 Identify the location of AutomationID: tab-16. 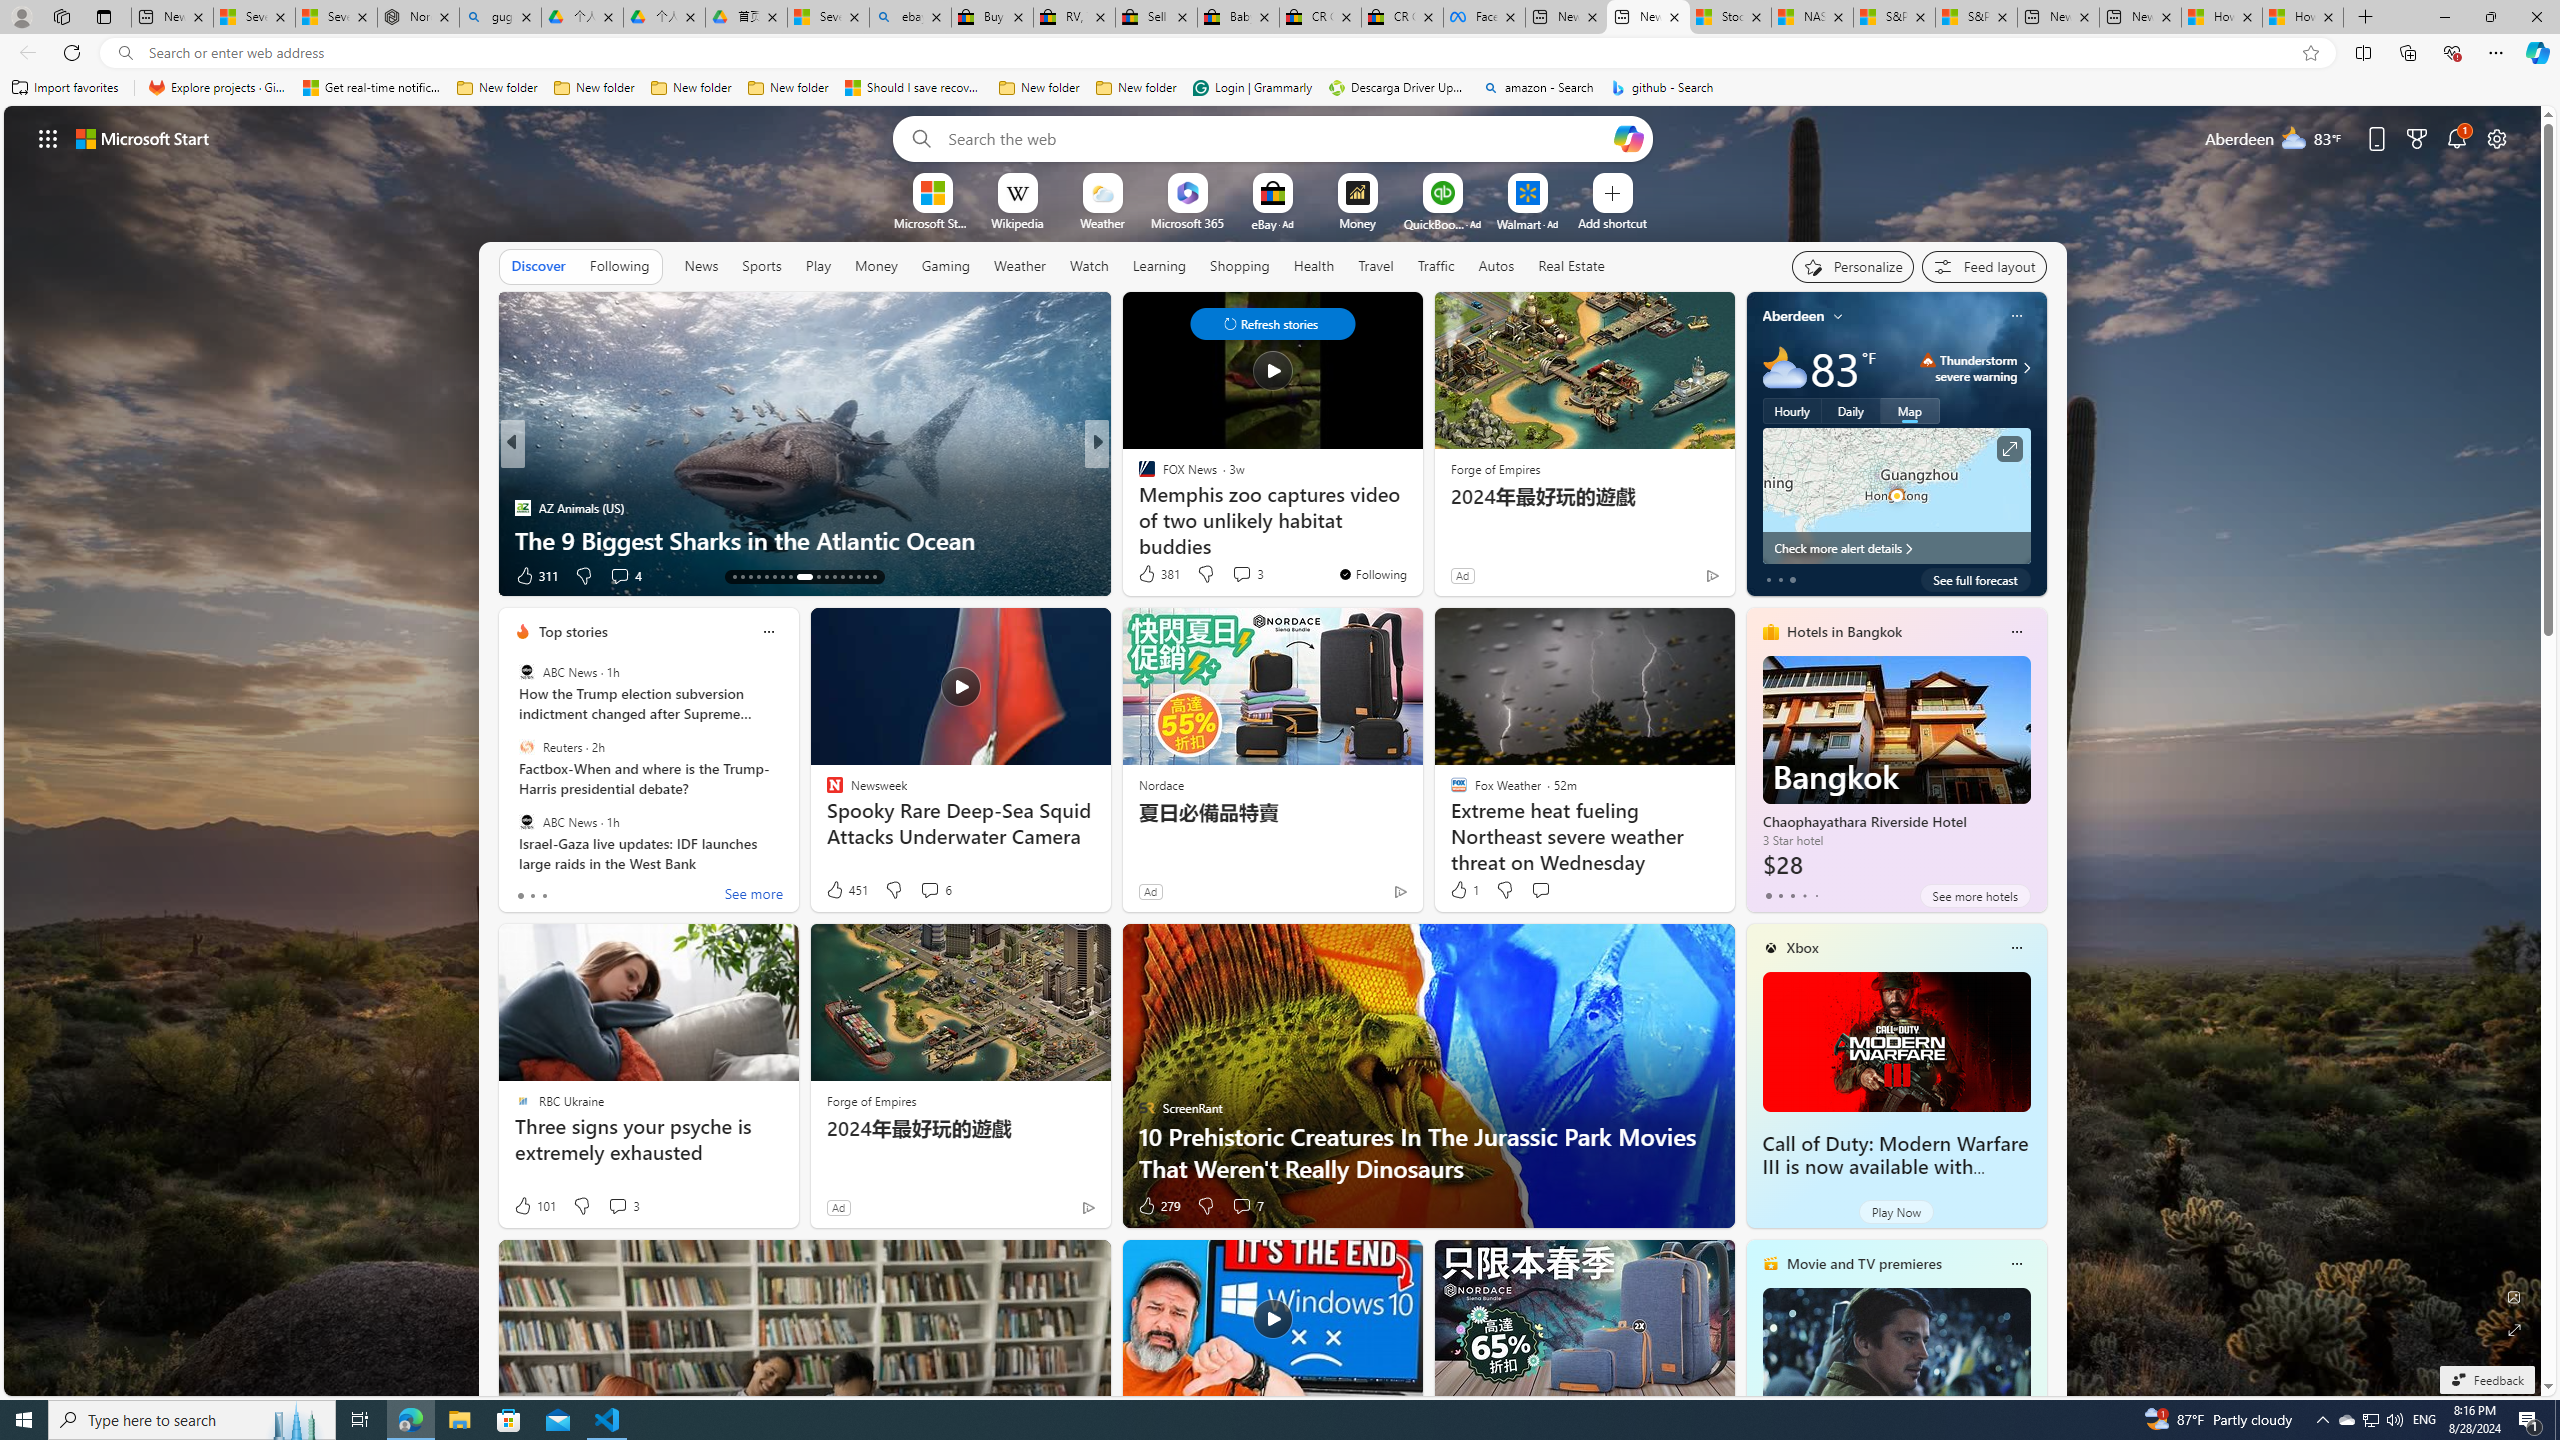
(758, 577).